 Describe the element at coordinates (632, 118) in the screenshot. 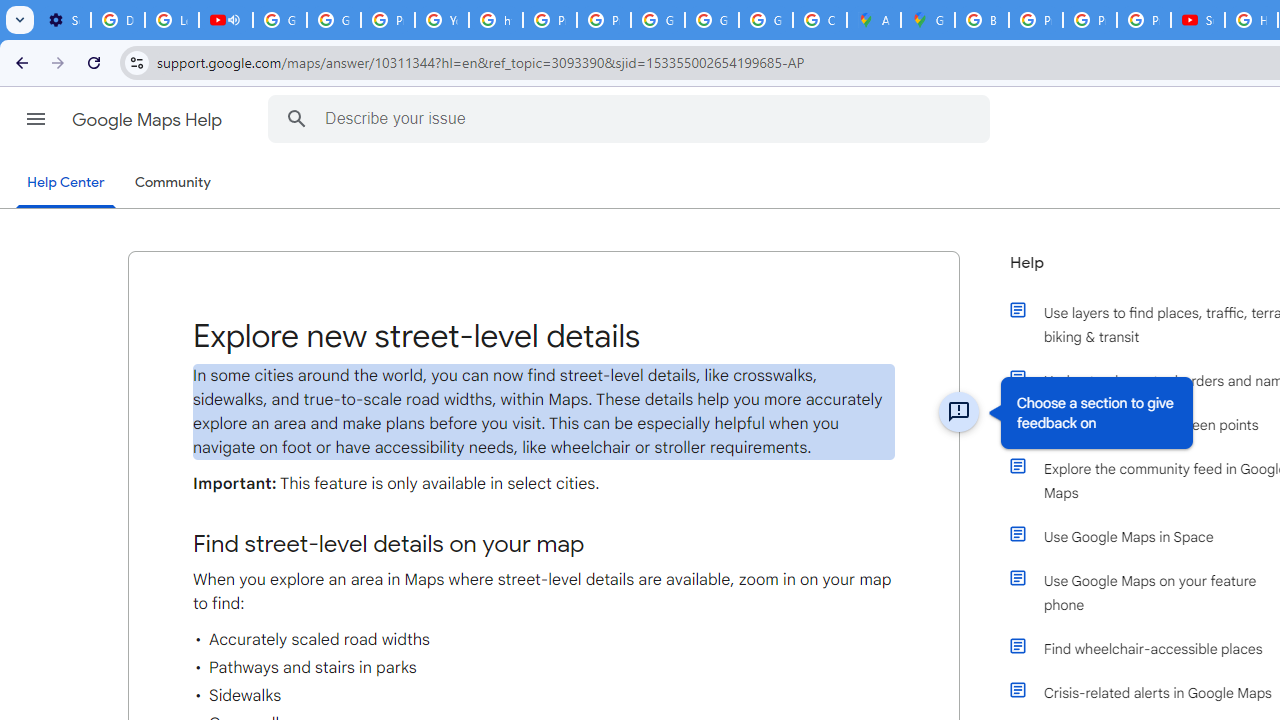

I see `Describe your issue` at that location.